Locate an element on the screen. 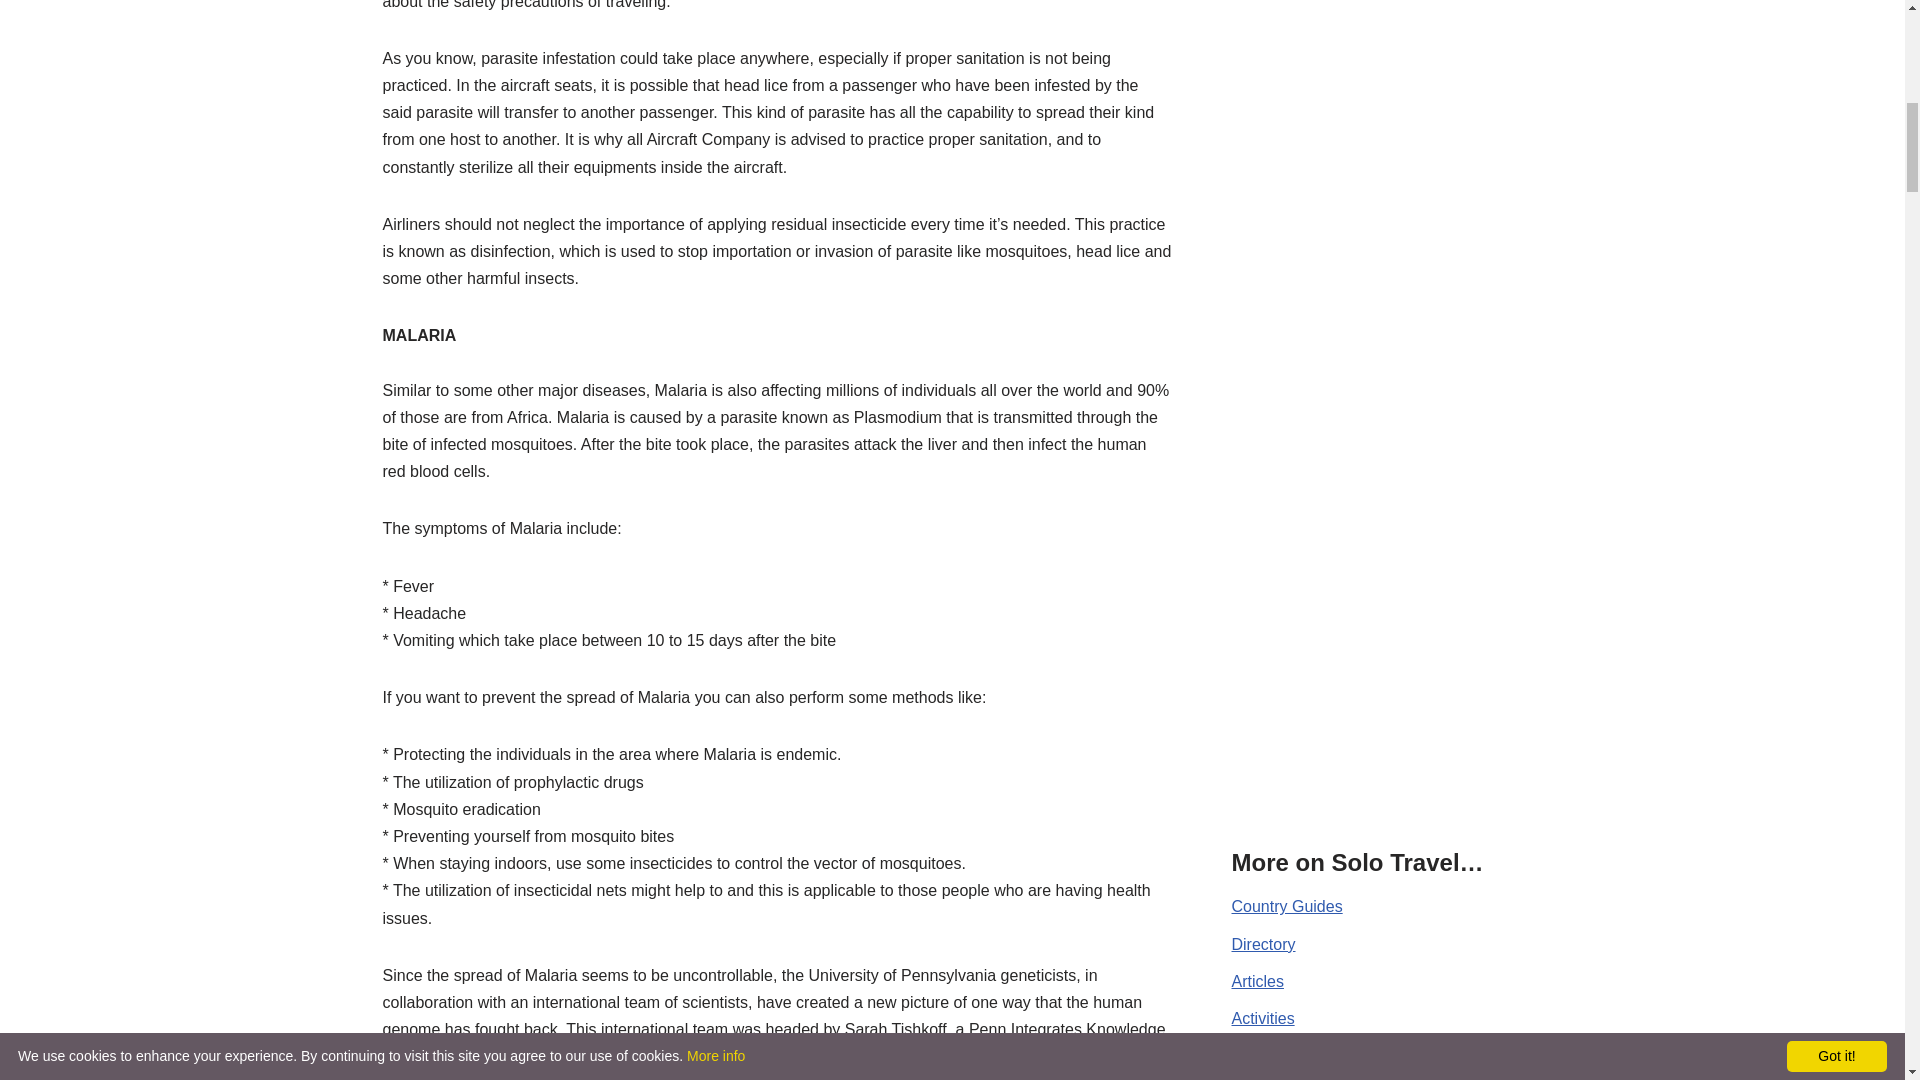 The width and height of the screenshot is (1920, 1080). Articles is located at coordinates (1258, 982).